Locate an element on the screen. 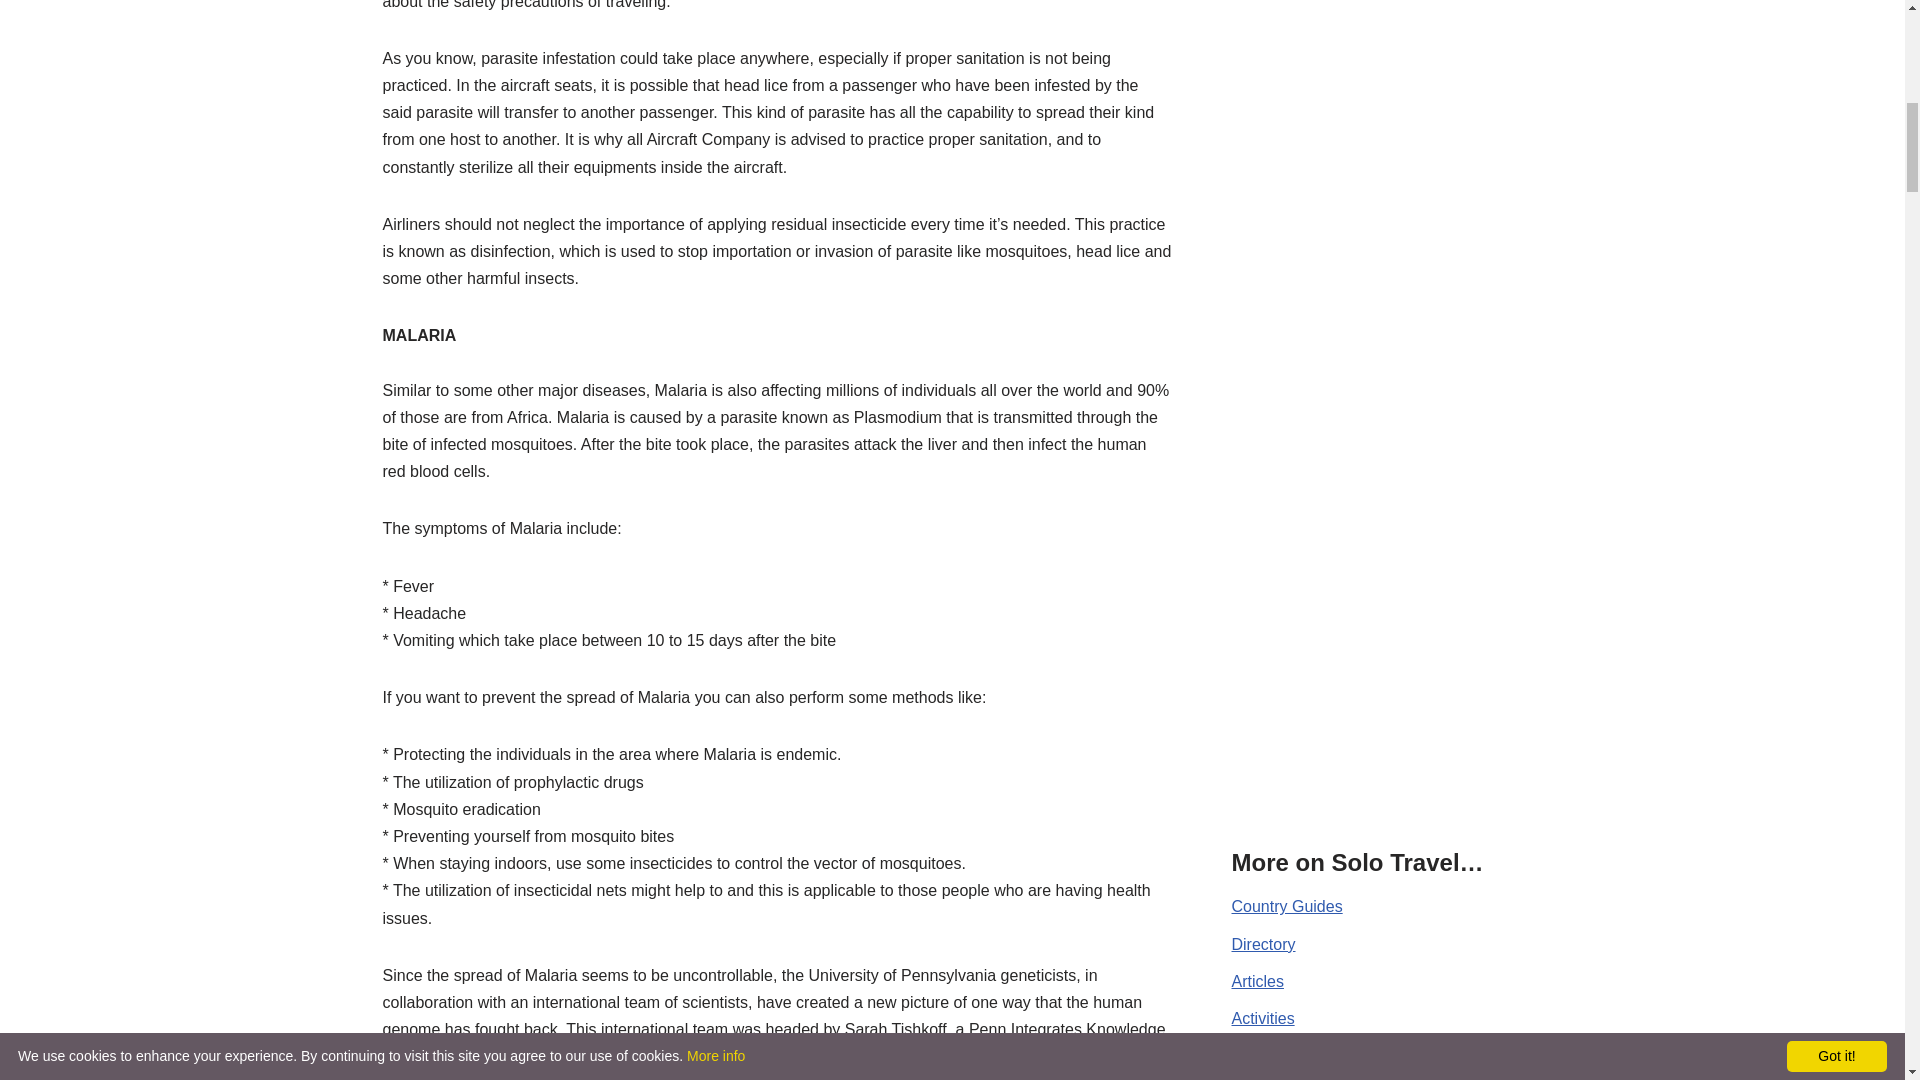 The width and height of the screenshot is (1920, 1080). Articles is located at coordinates (1258, 982).